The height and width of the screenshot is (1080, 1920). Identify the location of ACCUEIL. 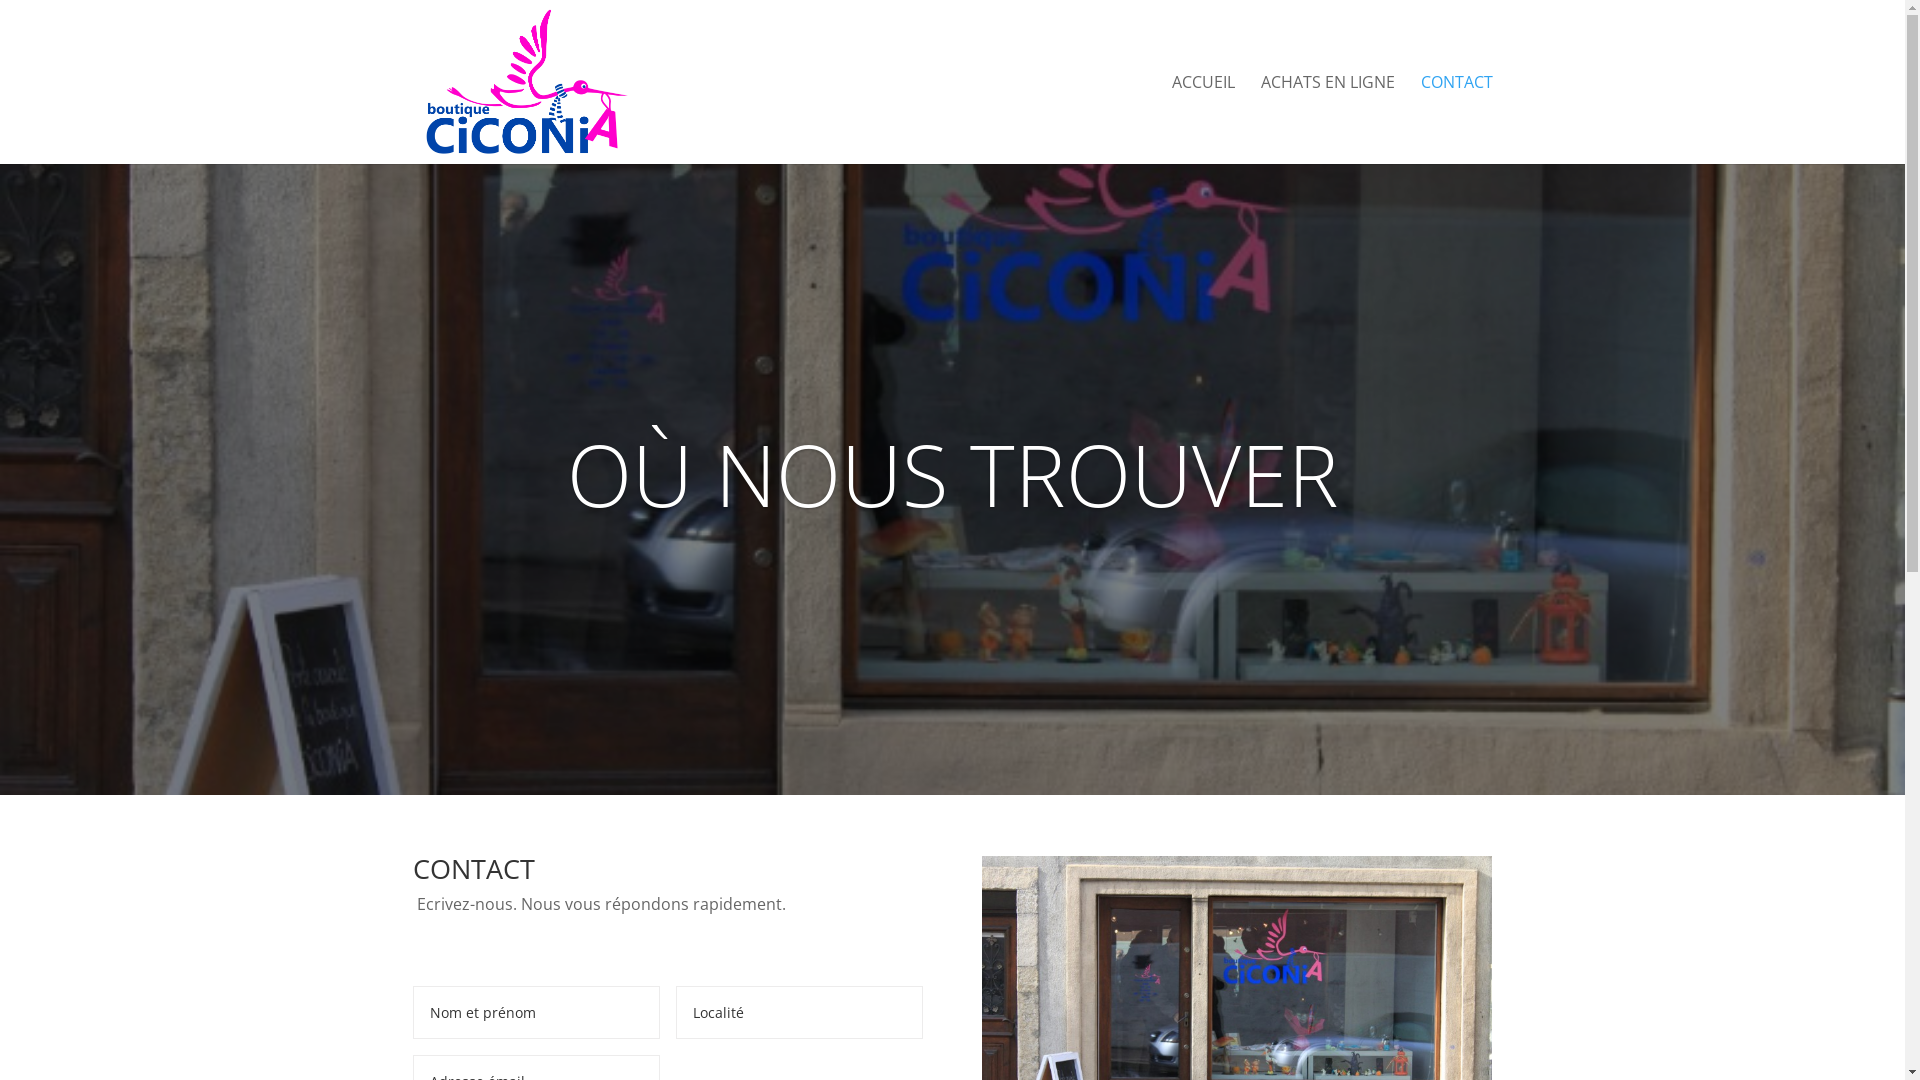
(1204, 120).